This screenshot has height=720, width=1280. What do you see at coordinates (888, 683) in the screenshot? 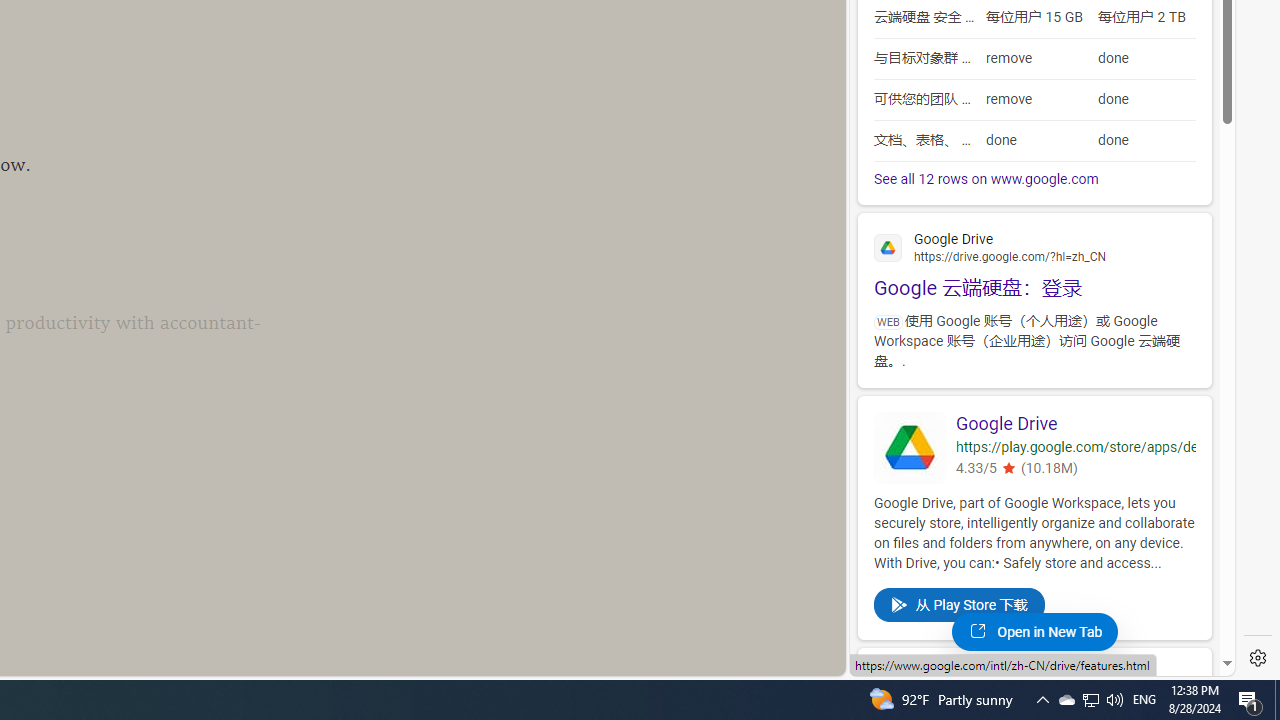
I see `Global web icon` at bounding box center [888, 683].